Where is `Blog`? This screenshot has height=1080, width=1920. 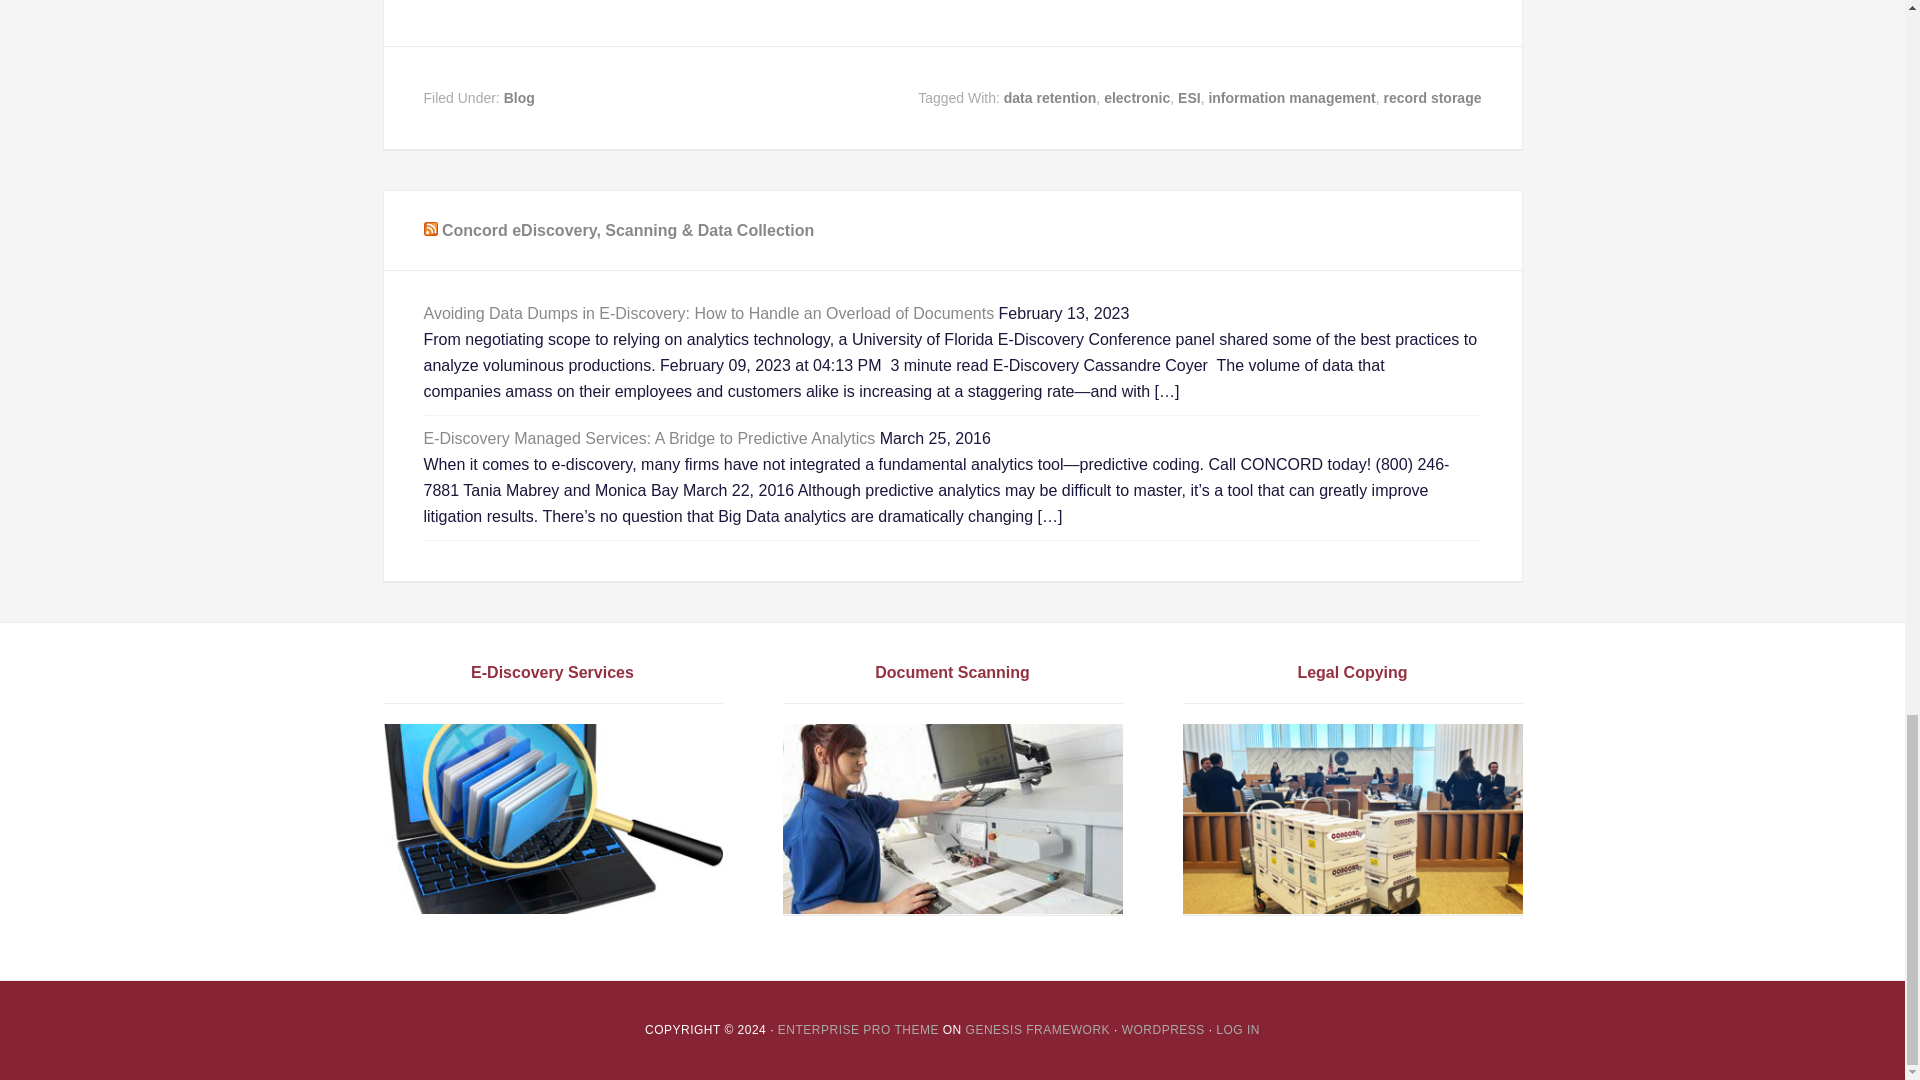
Blog is located at coordinates (519, 97).